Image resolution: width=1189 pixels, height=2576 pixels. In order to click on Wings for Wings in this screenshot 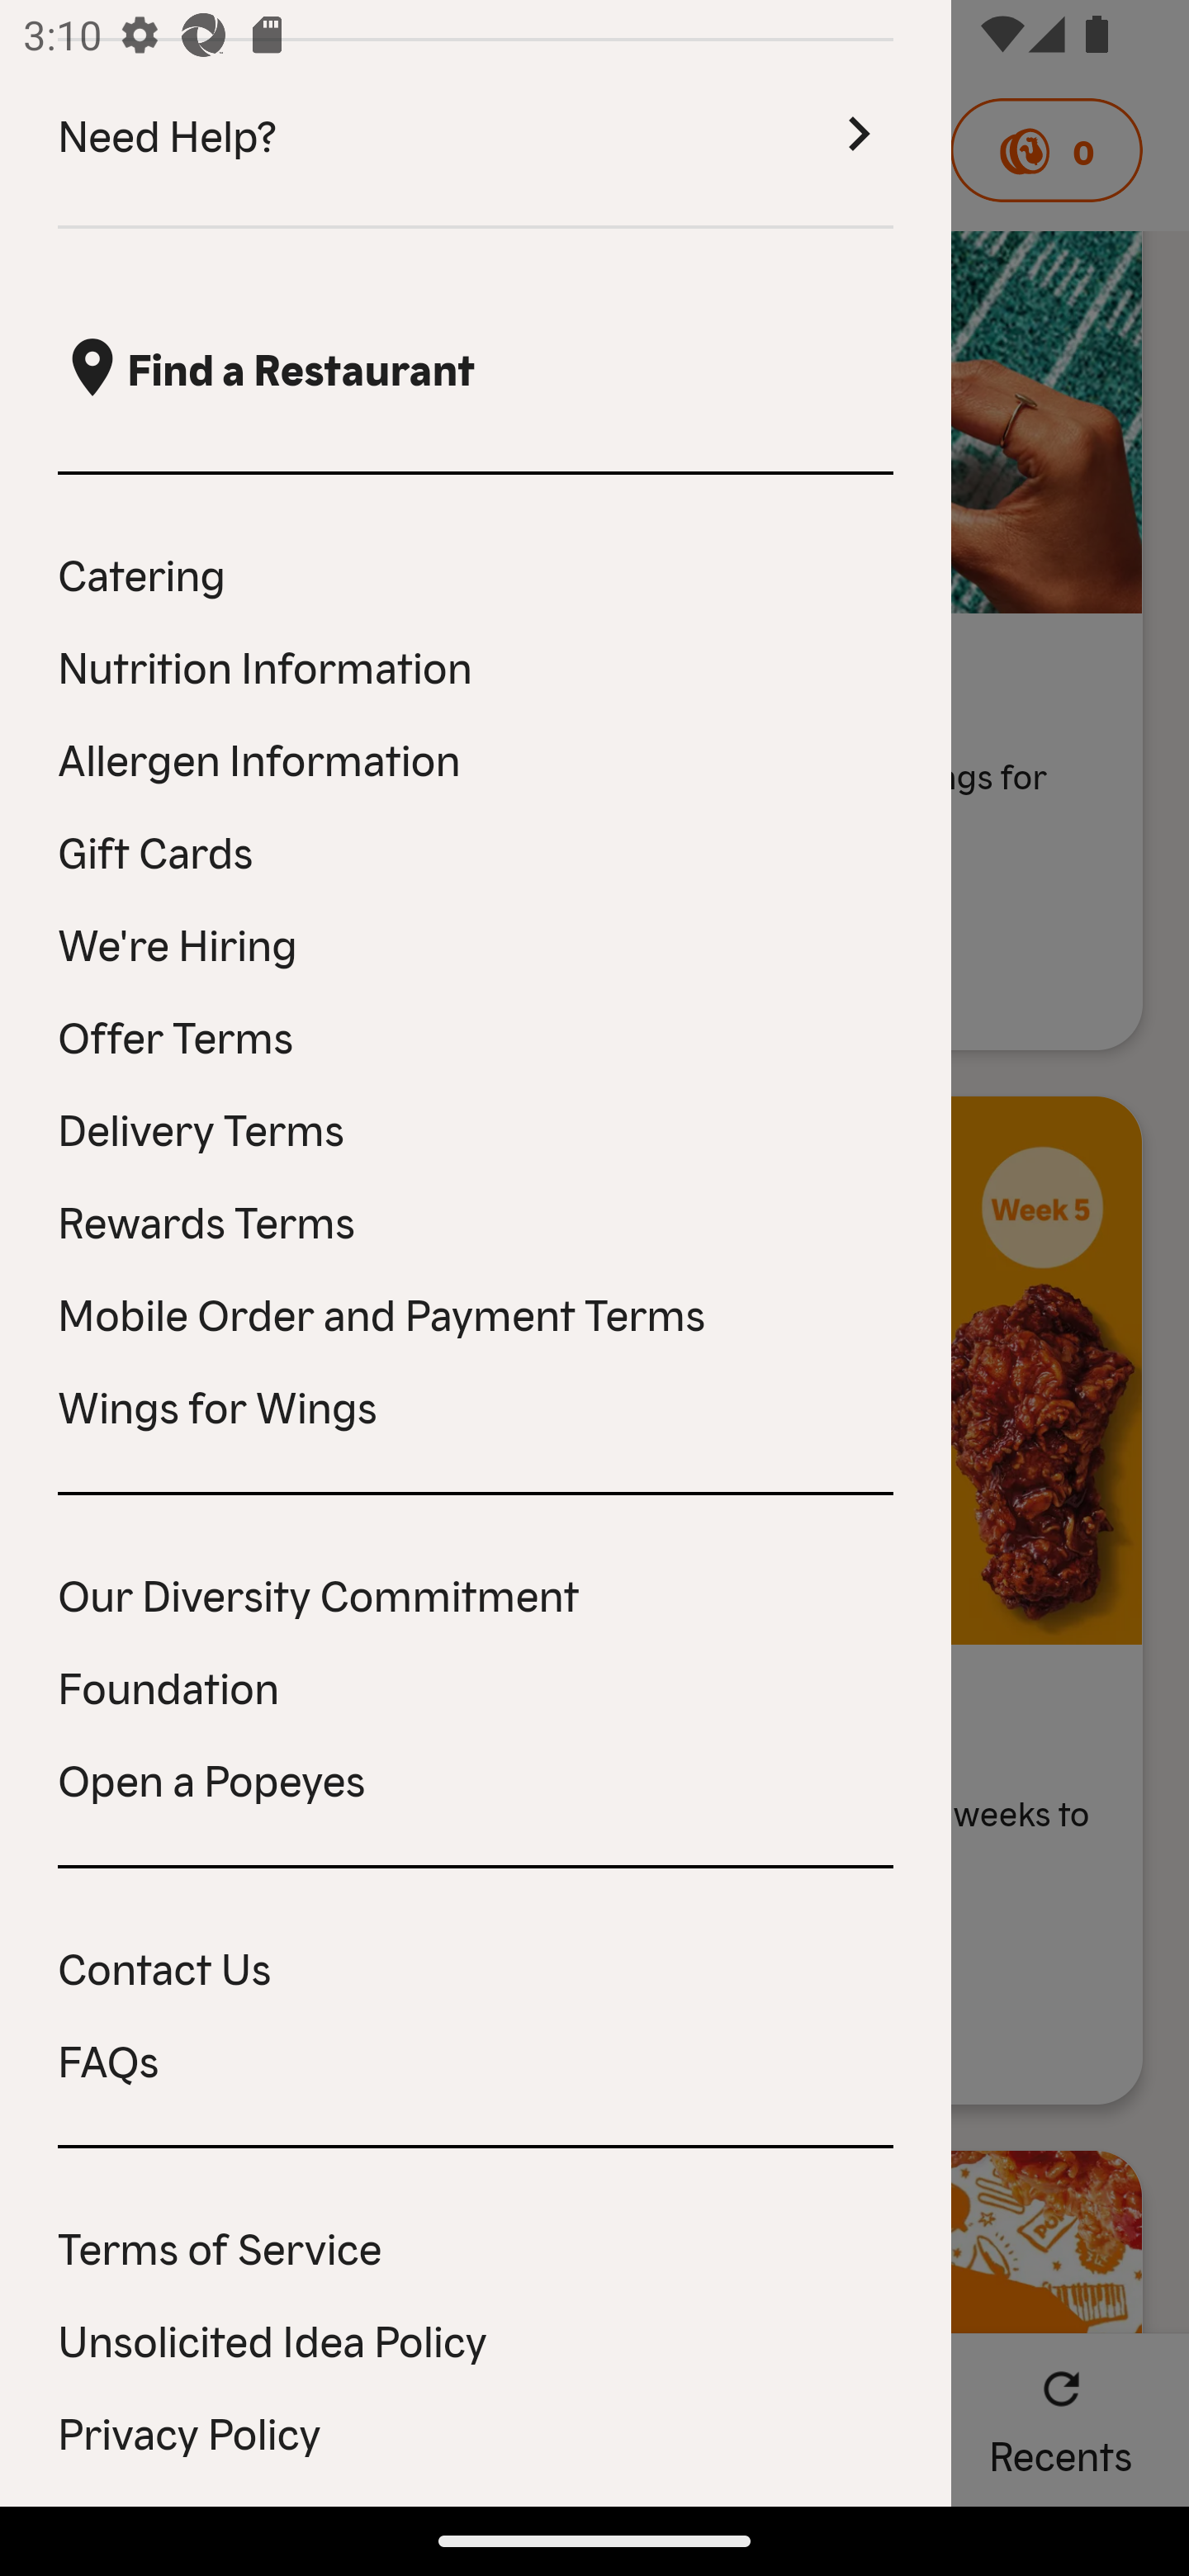, I will do `click(476, 1405)`.